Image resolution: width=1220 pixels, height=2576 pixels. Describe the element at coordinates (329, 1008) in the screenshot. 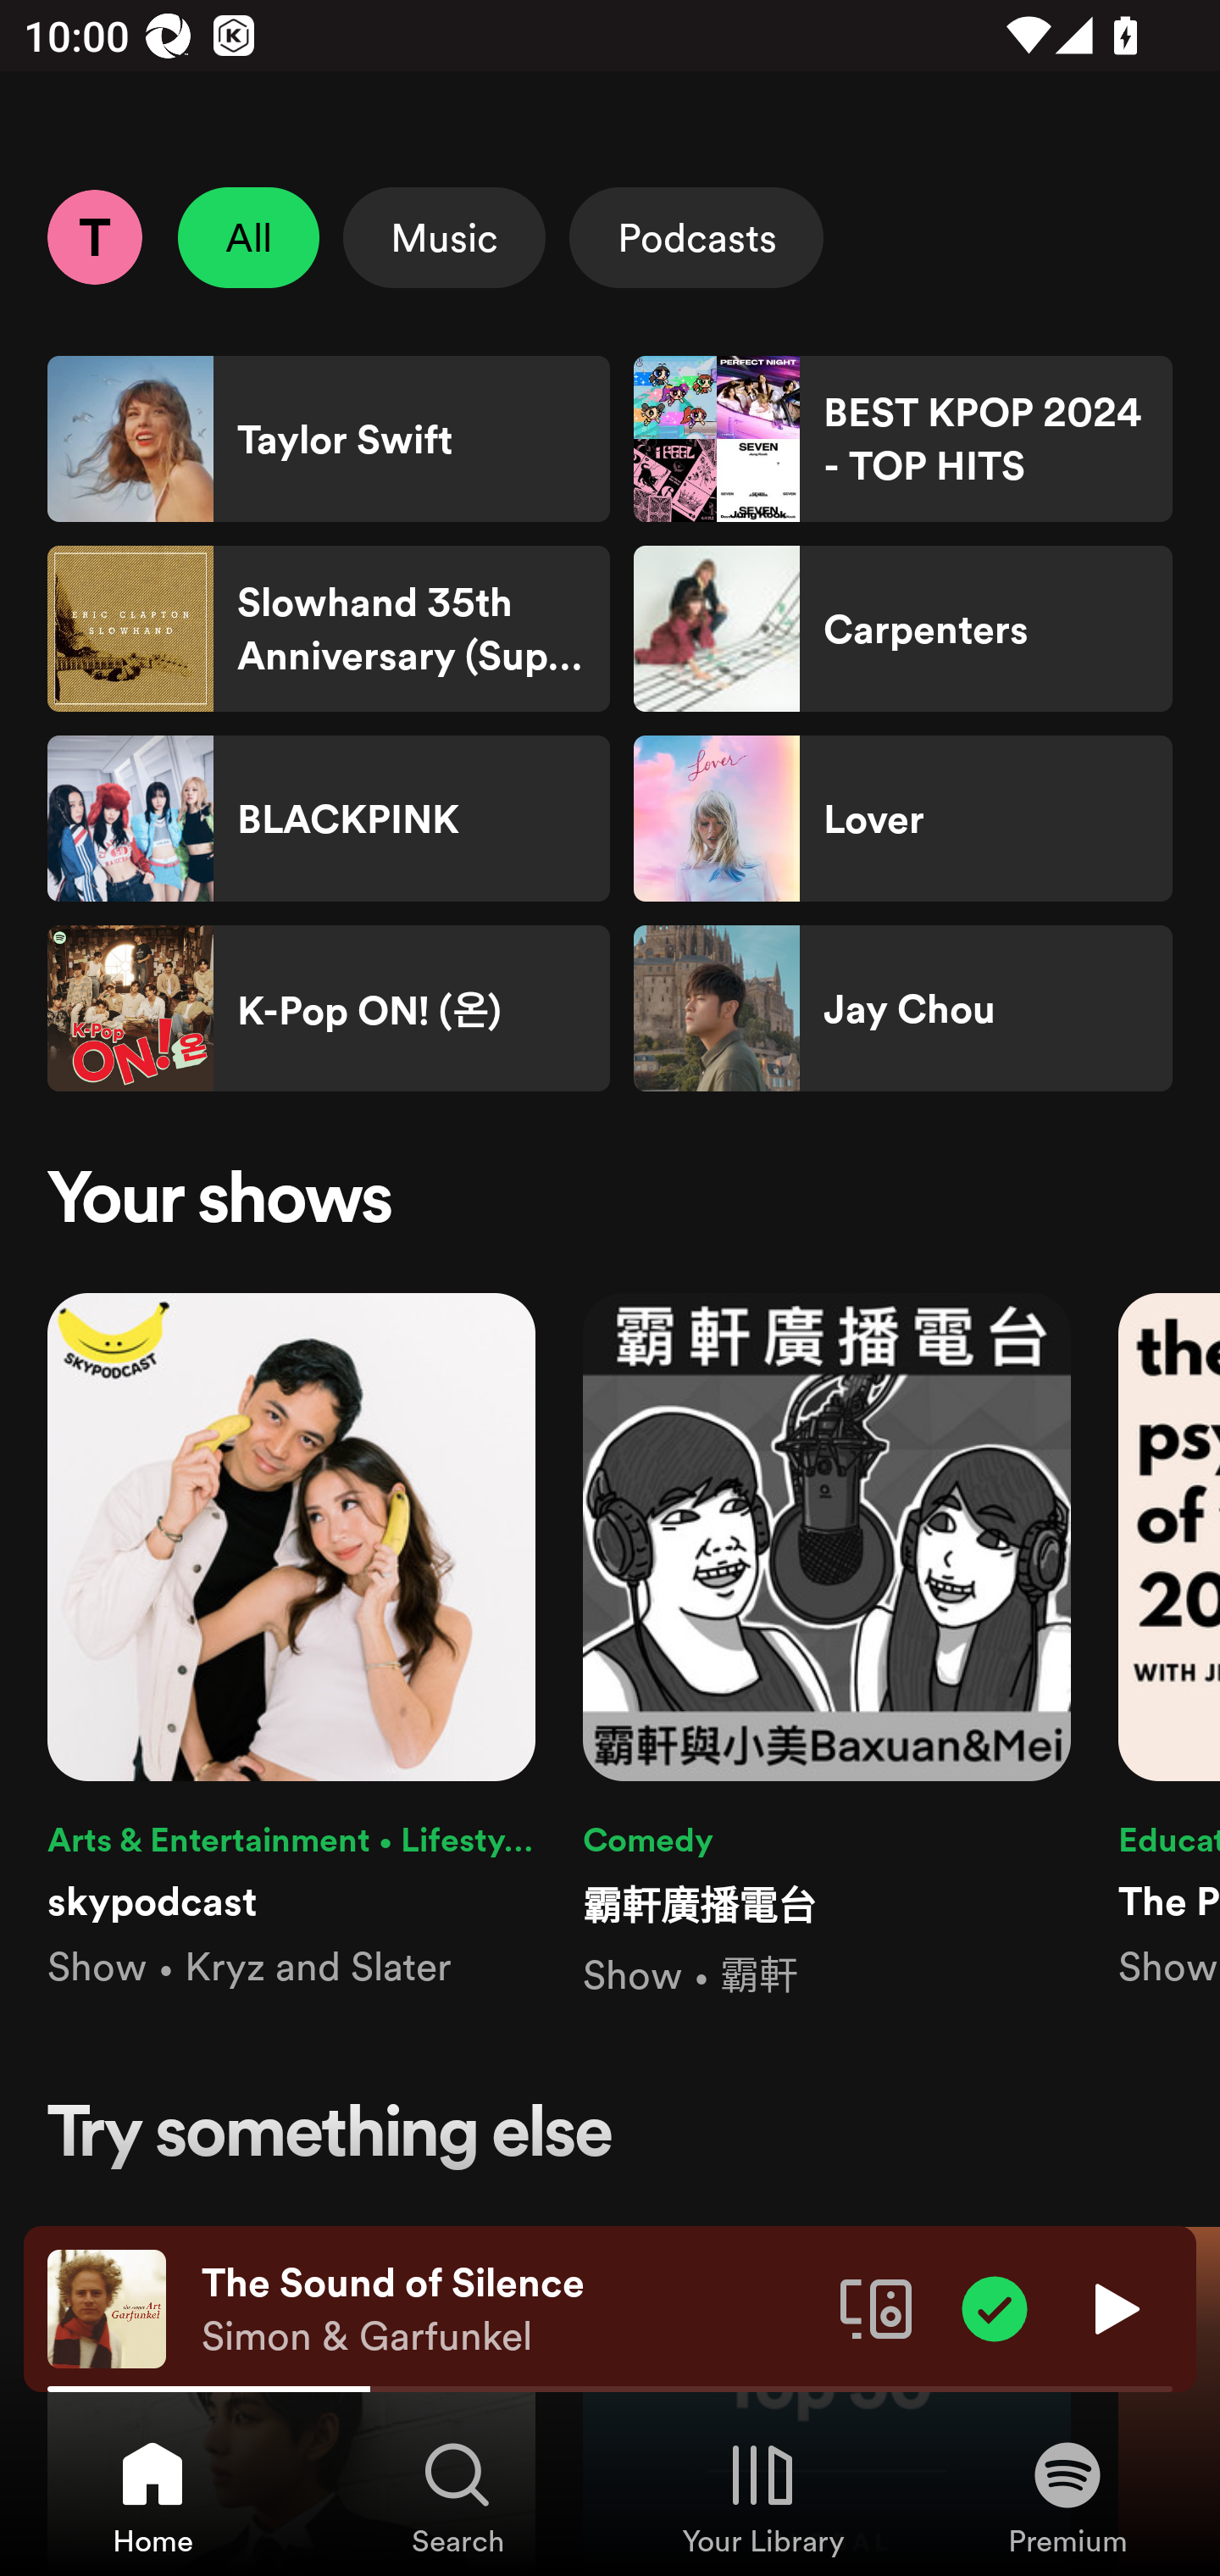

I see `K-Pop ON! (온) Shortcut K-Pop ON! (온)` at that location.